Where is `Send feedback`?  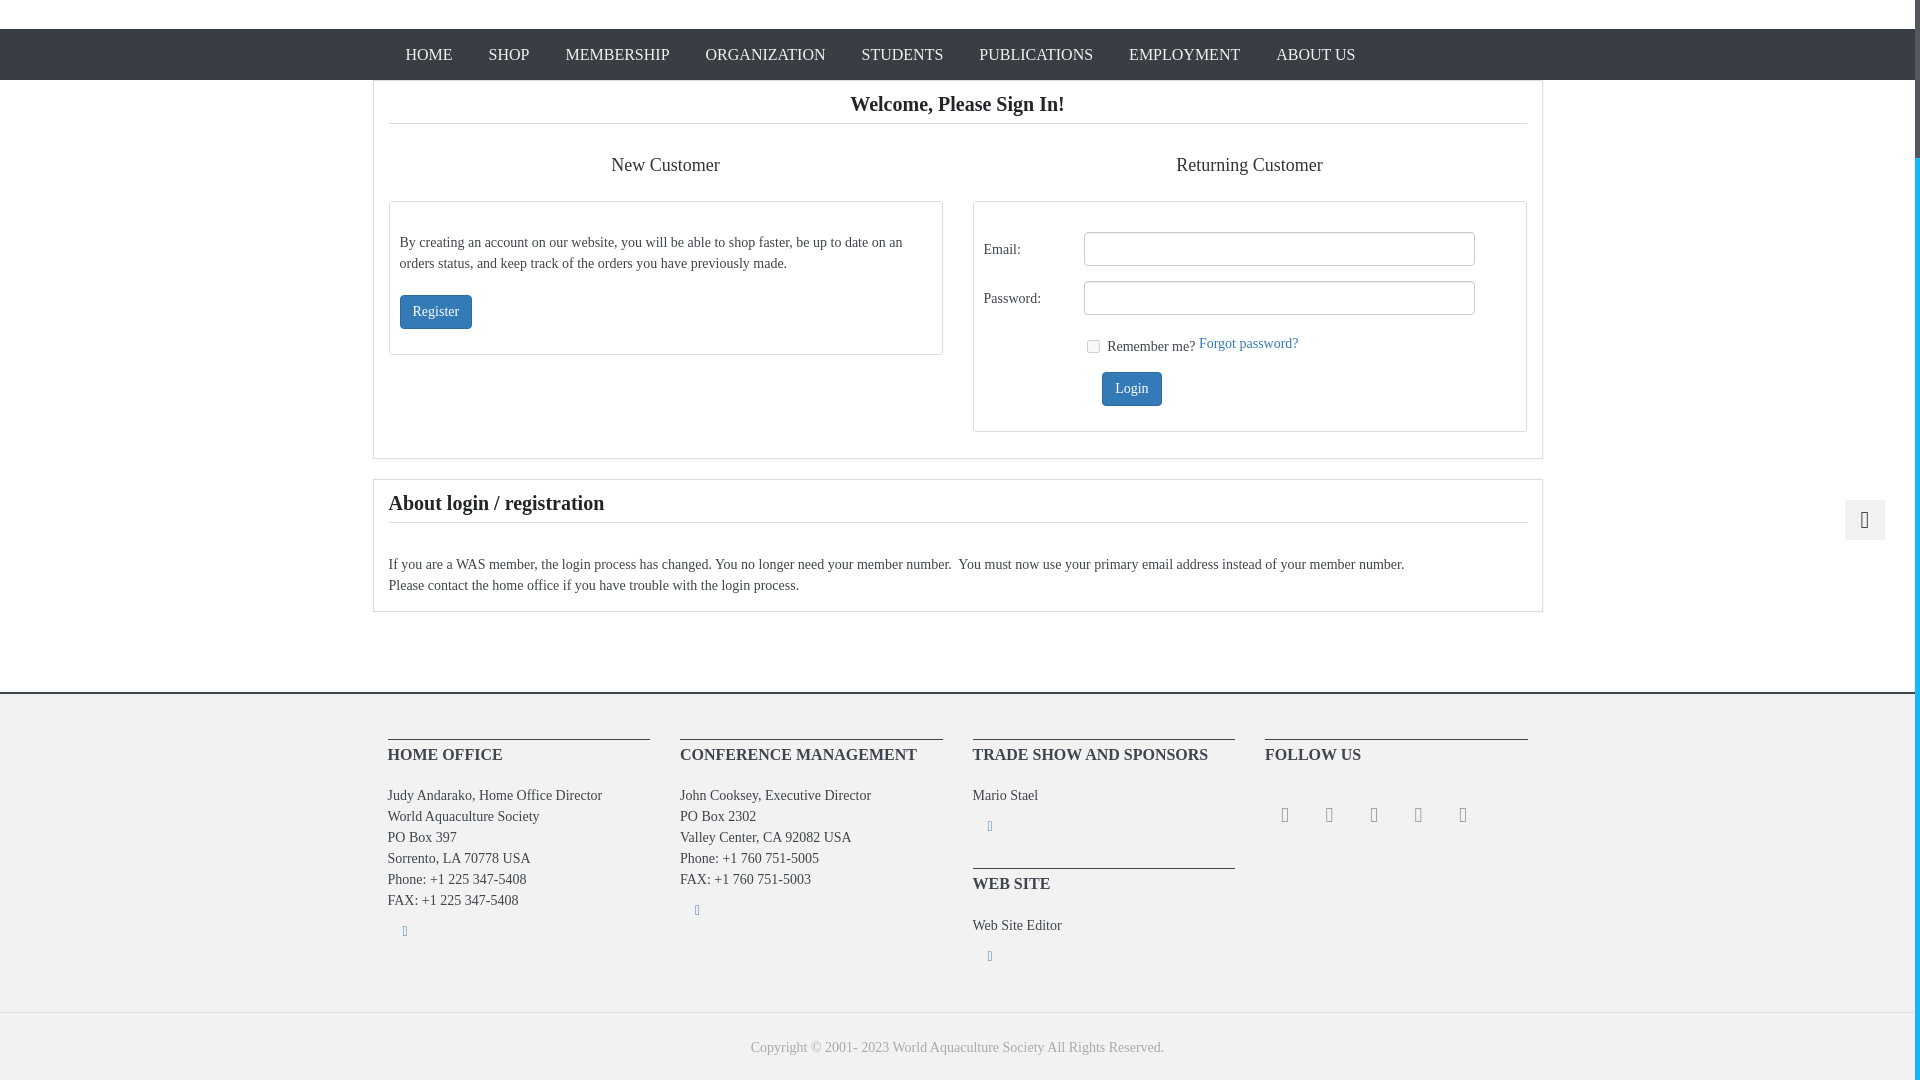 Send feedback is located at coordinates (810, 910).